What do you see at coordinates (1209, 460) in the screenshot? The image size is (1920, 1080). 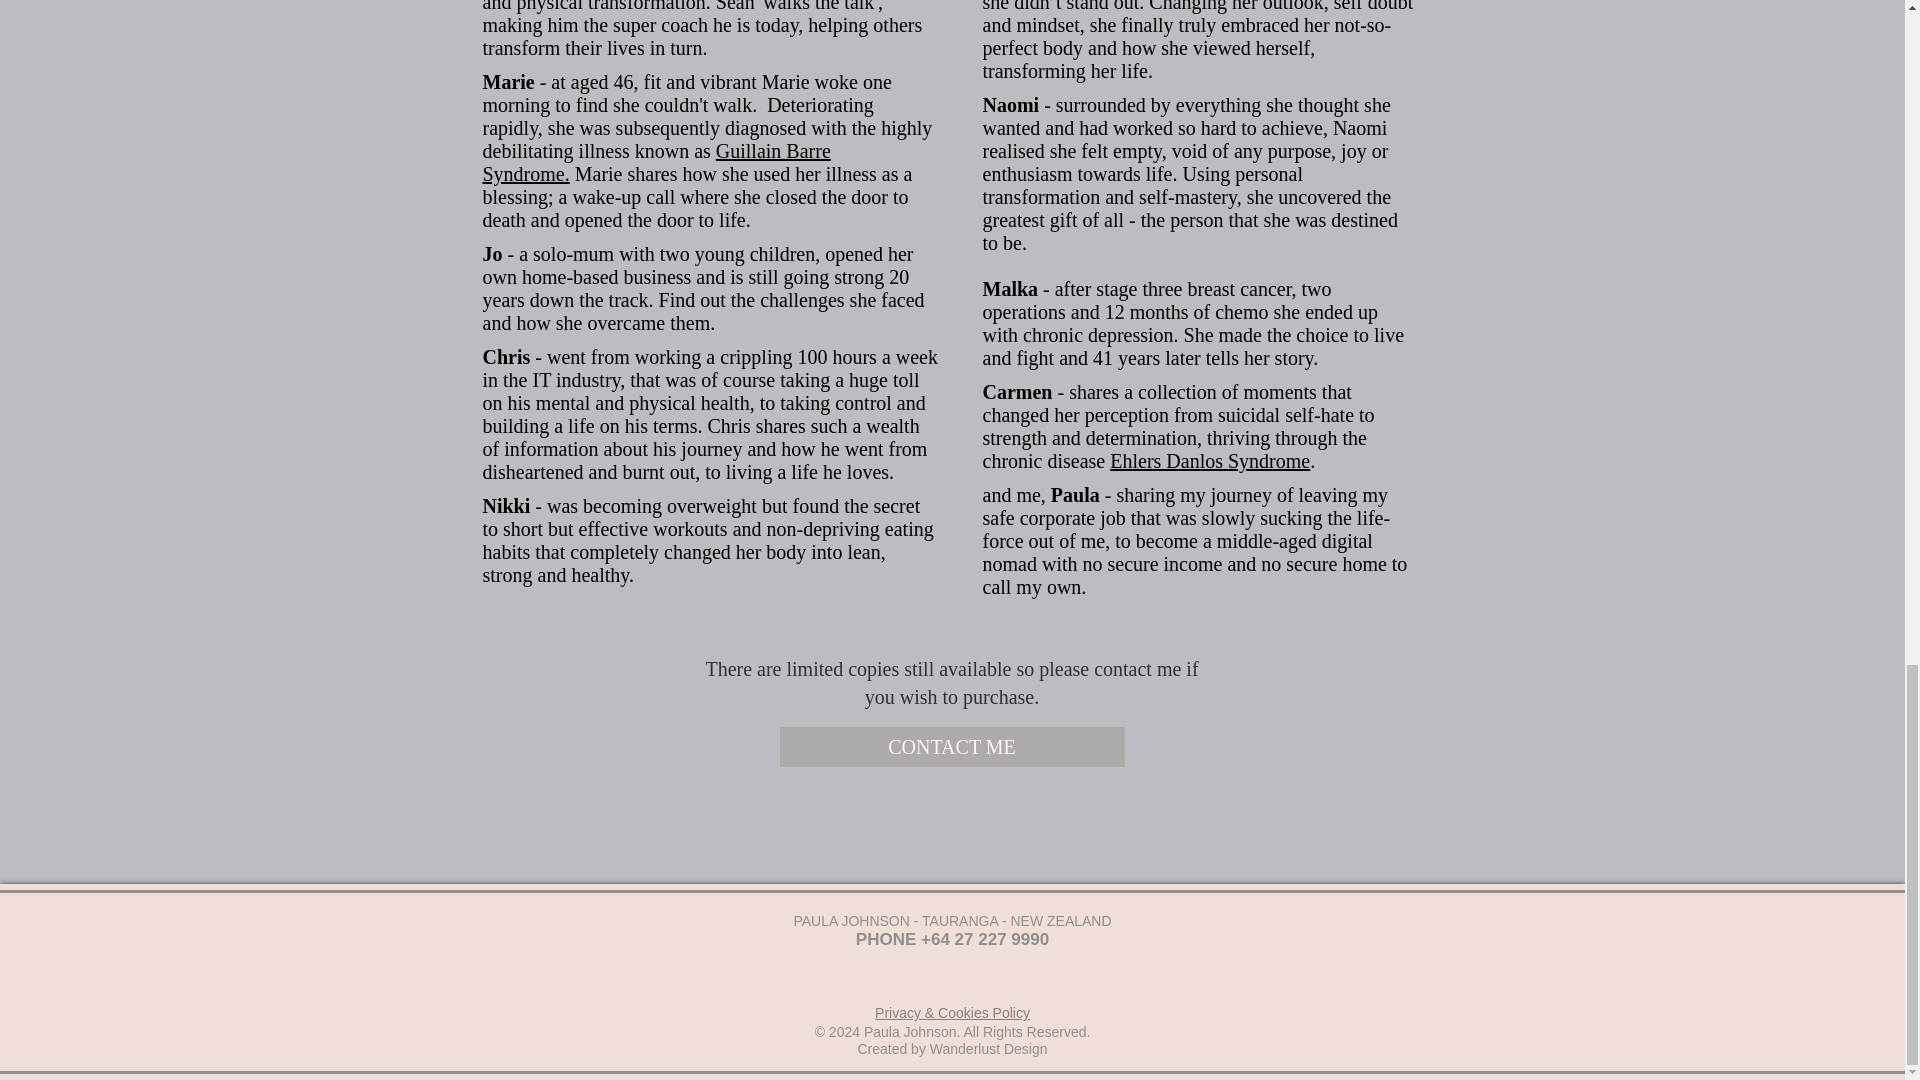 I see `Ehlers Danlos Syndrome` at bounding box center [1209, 460].